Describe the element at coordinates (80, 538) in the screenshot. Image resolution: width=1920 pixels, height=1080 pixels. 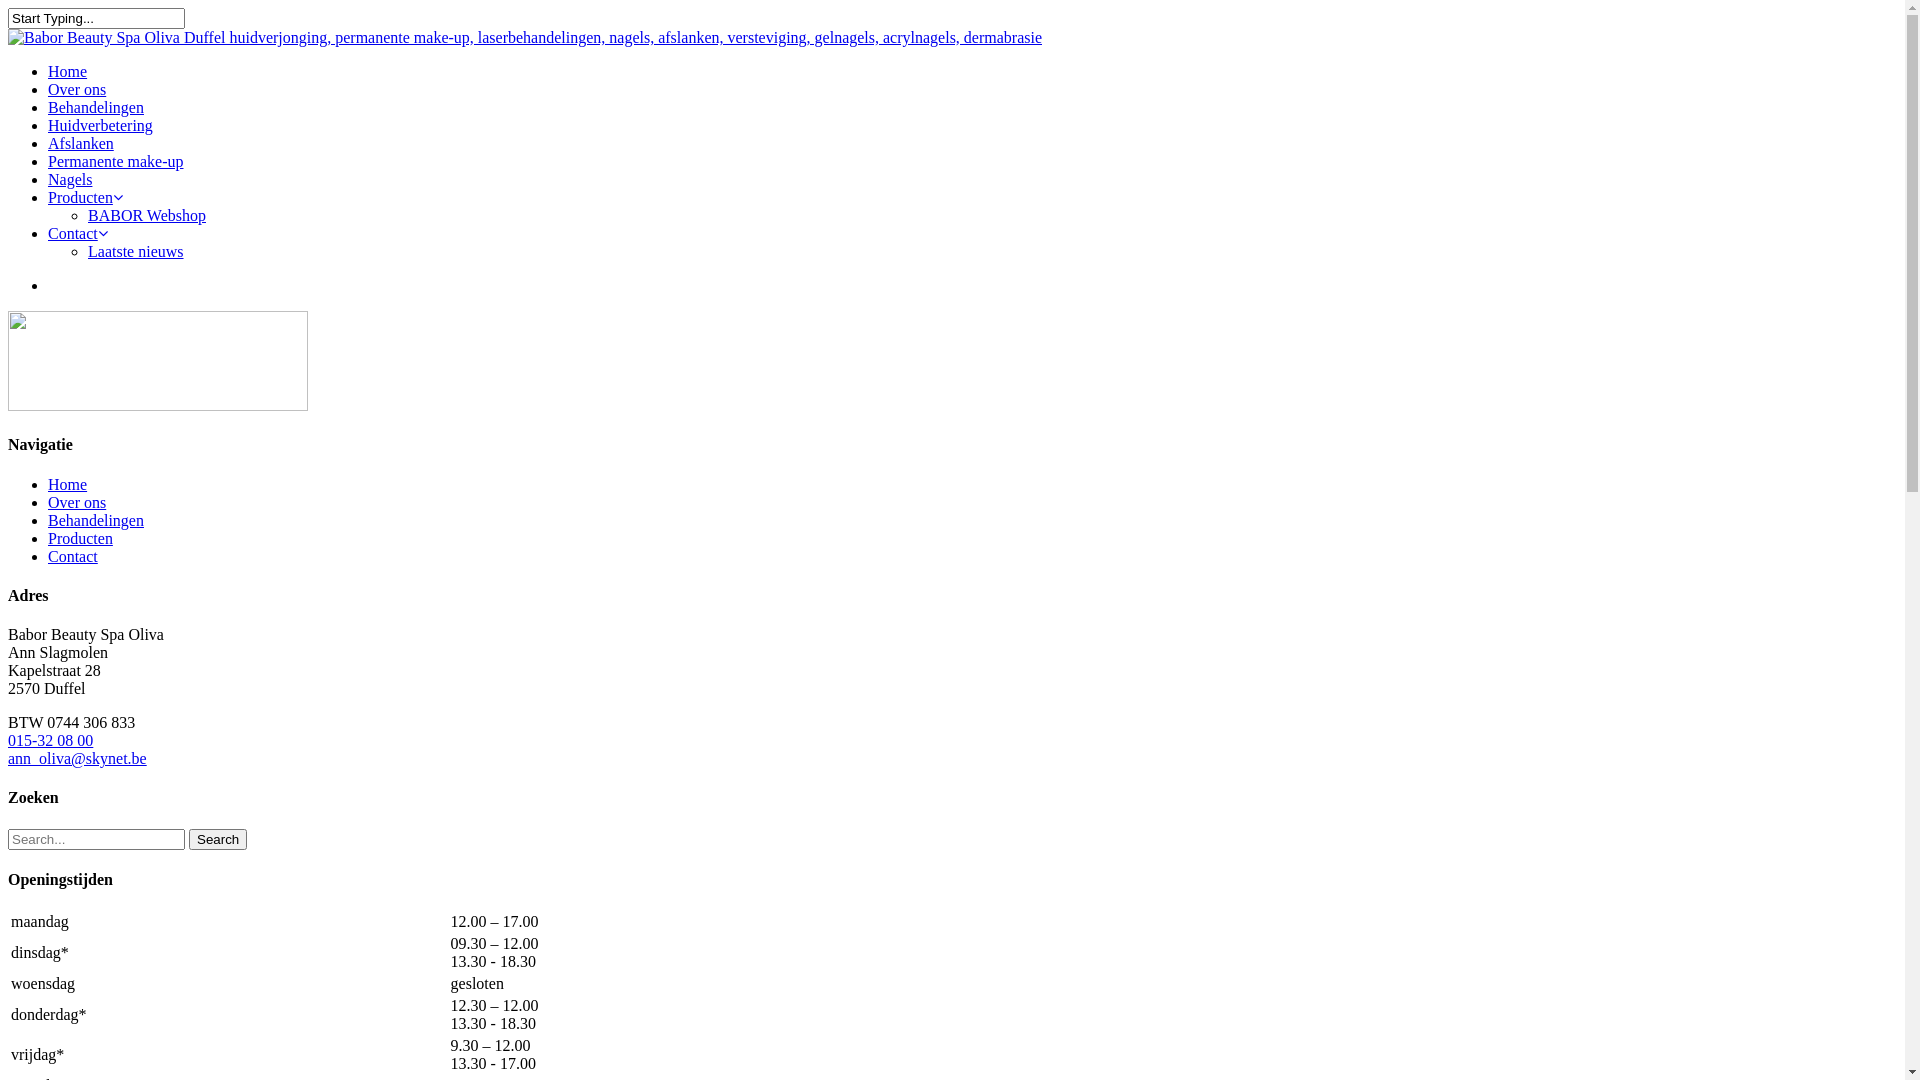
I see `Producten` at that location.